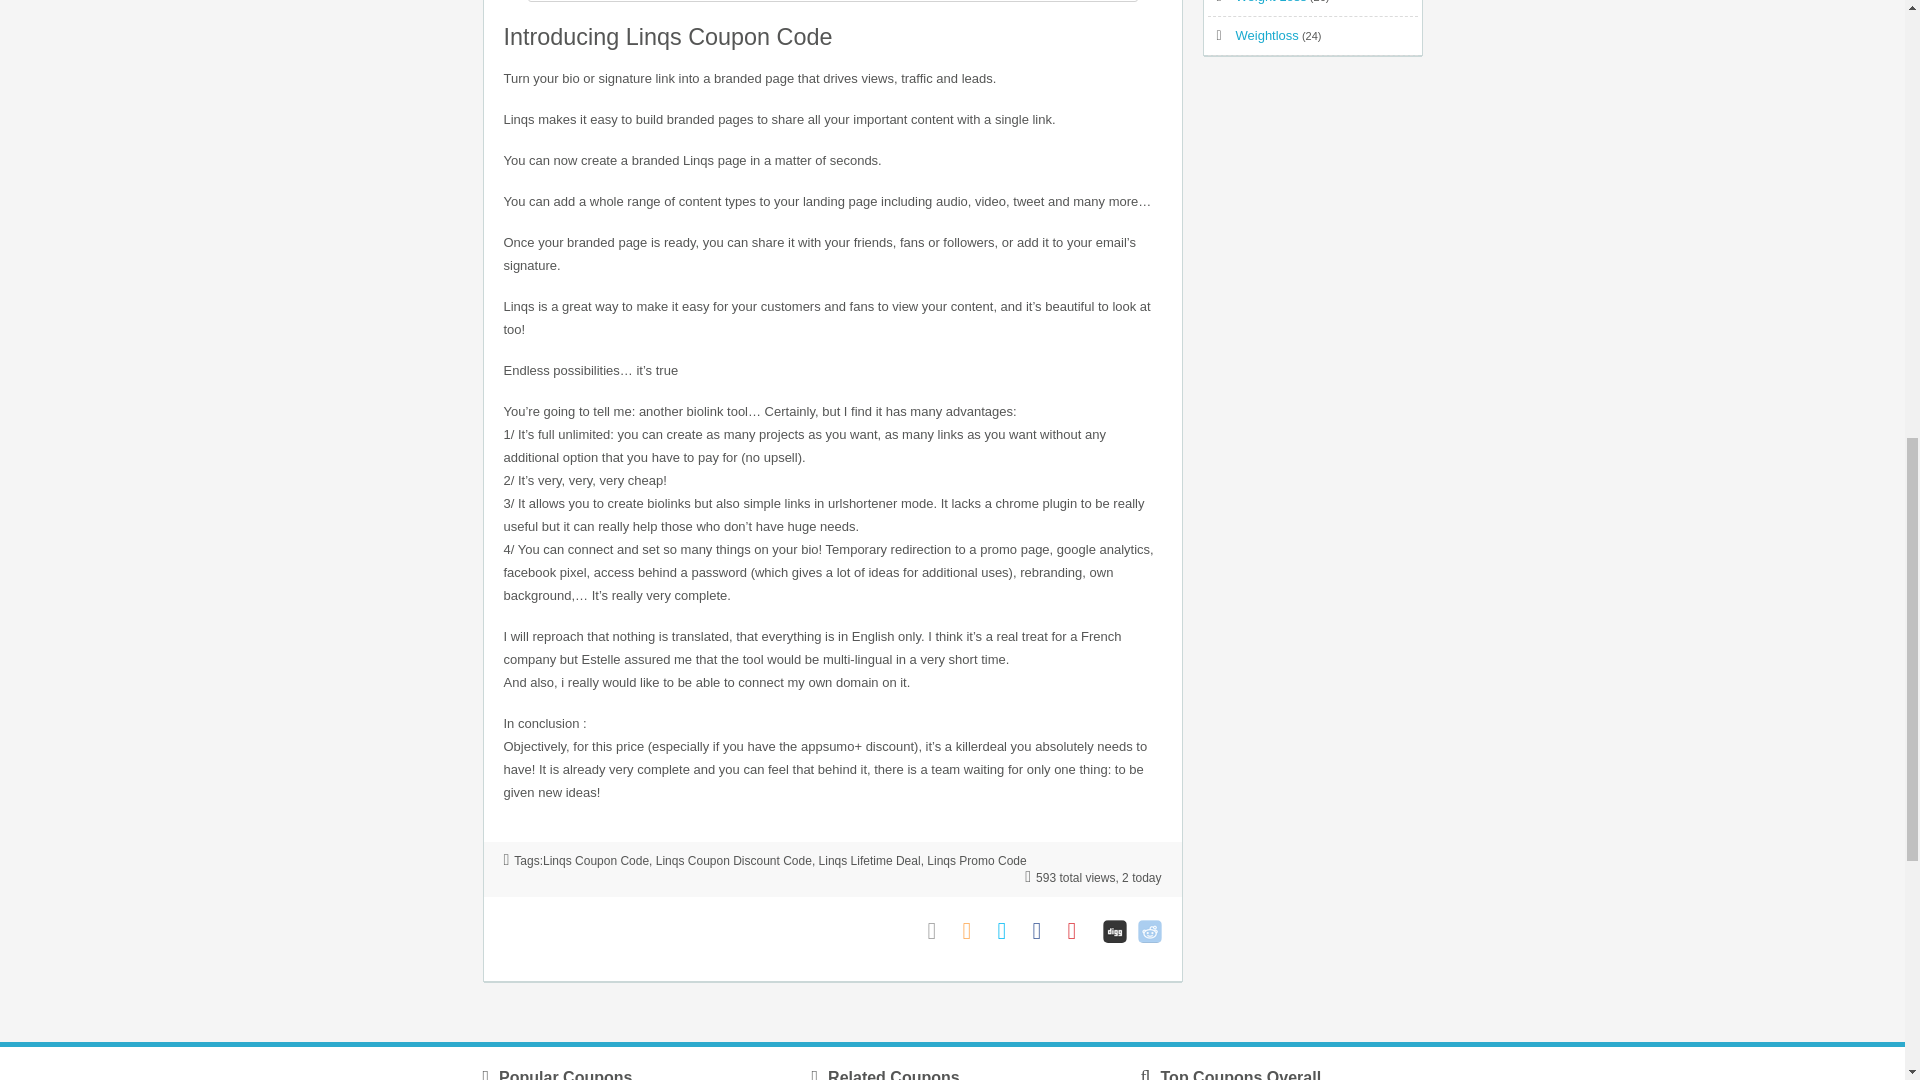 This screenshot has height=1080, width=1920. I want to click on Linqs Coupon Code, so click(596, 861).